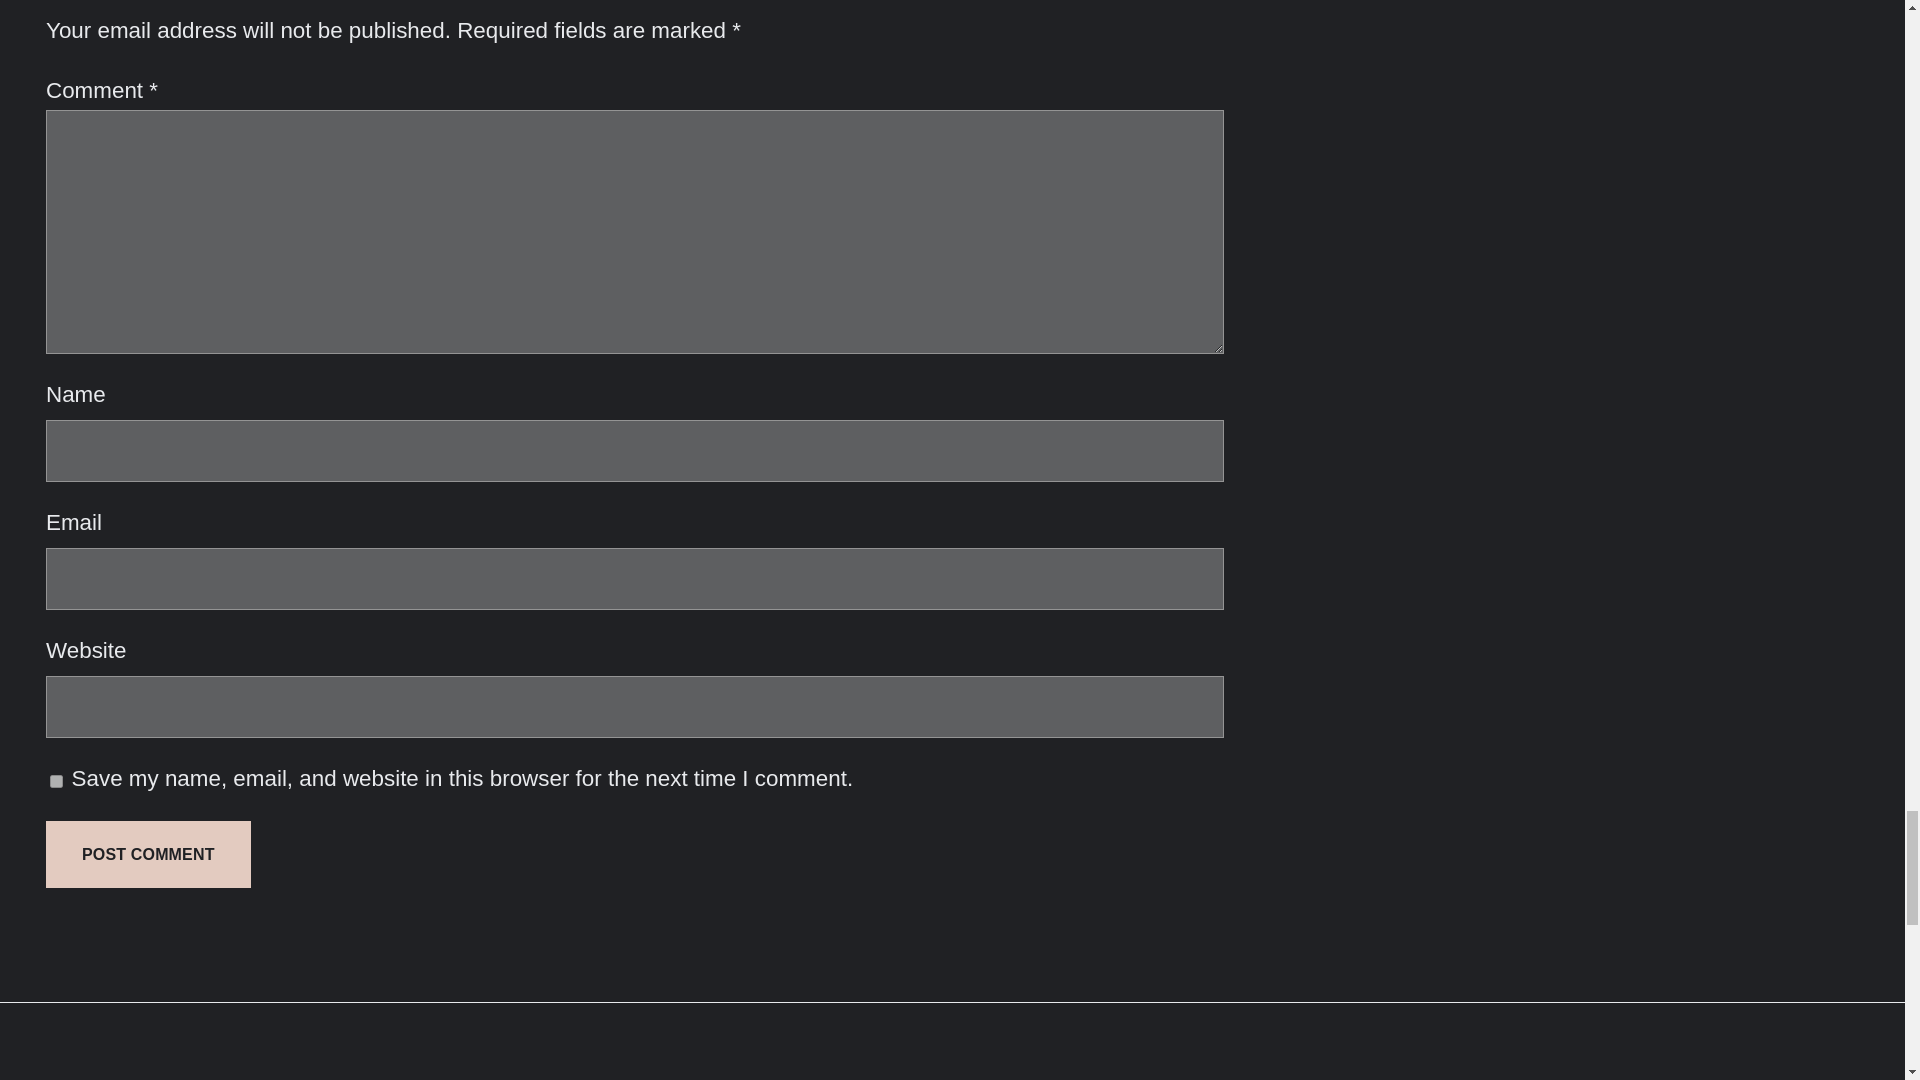 The height and width of the screenshot is (1080, 1920). Describe the element at coordinates (148, 854) in the screenshot. I see `Post Comment` at that location.